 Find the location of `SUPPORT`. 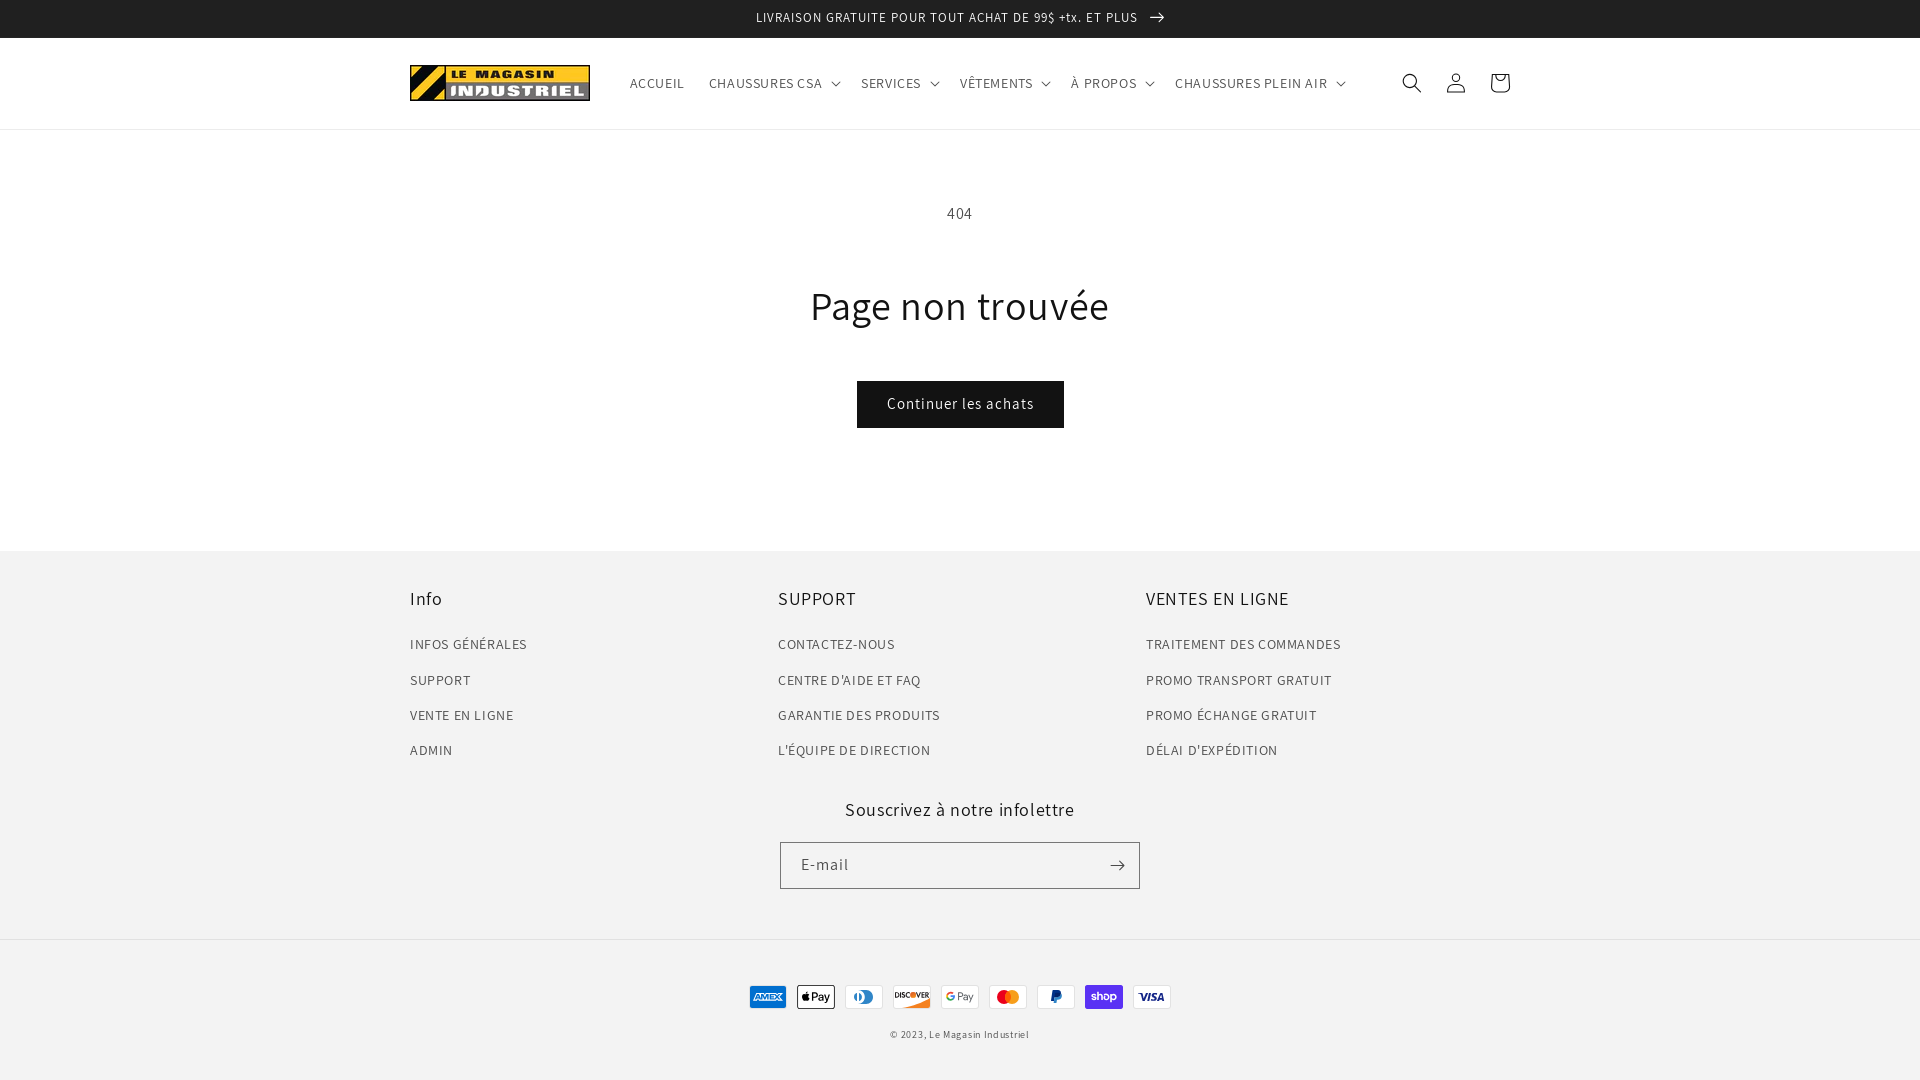

SUPPORT is located at coordinates (440, 680).